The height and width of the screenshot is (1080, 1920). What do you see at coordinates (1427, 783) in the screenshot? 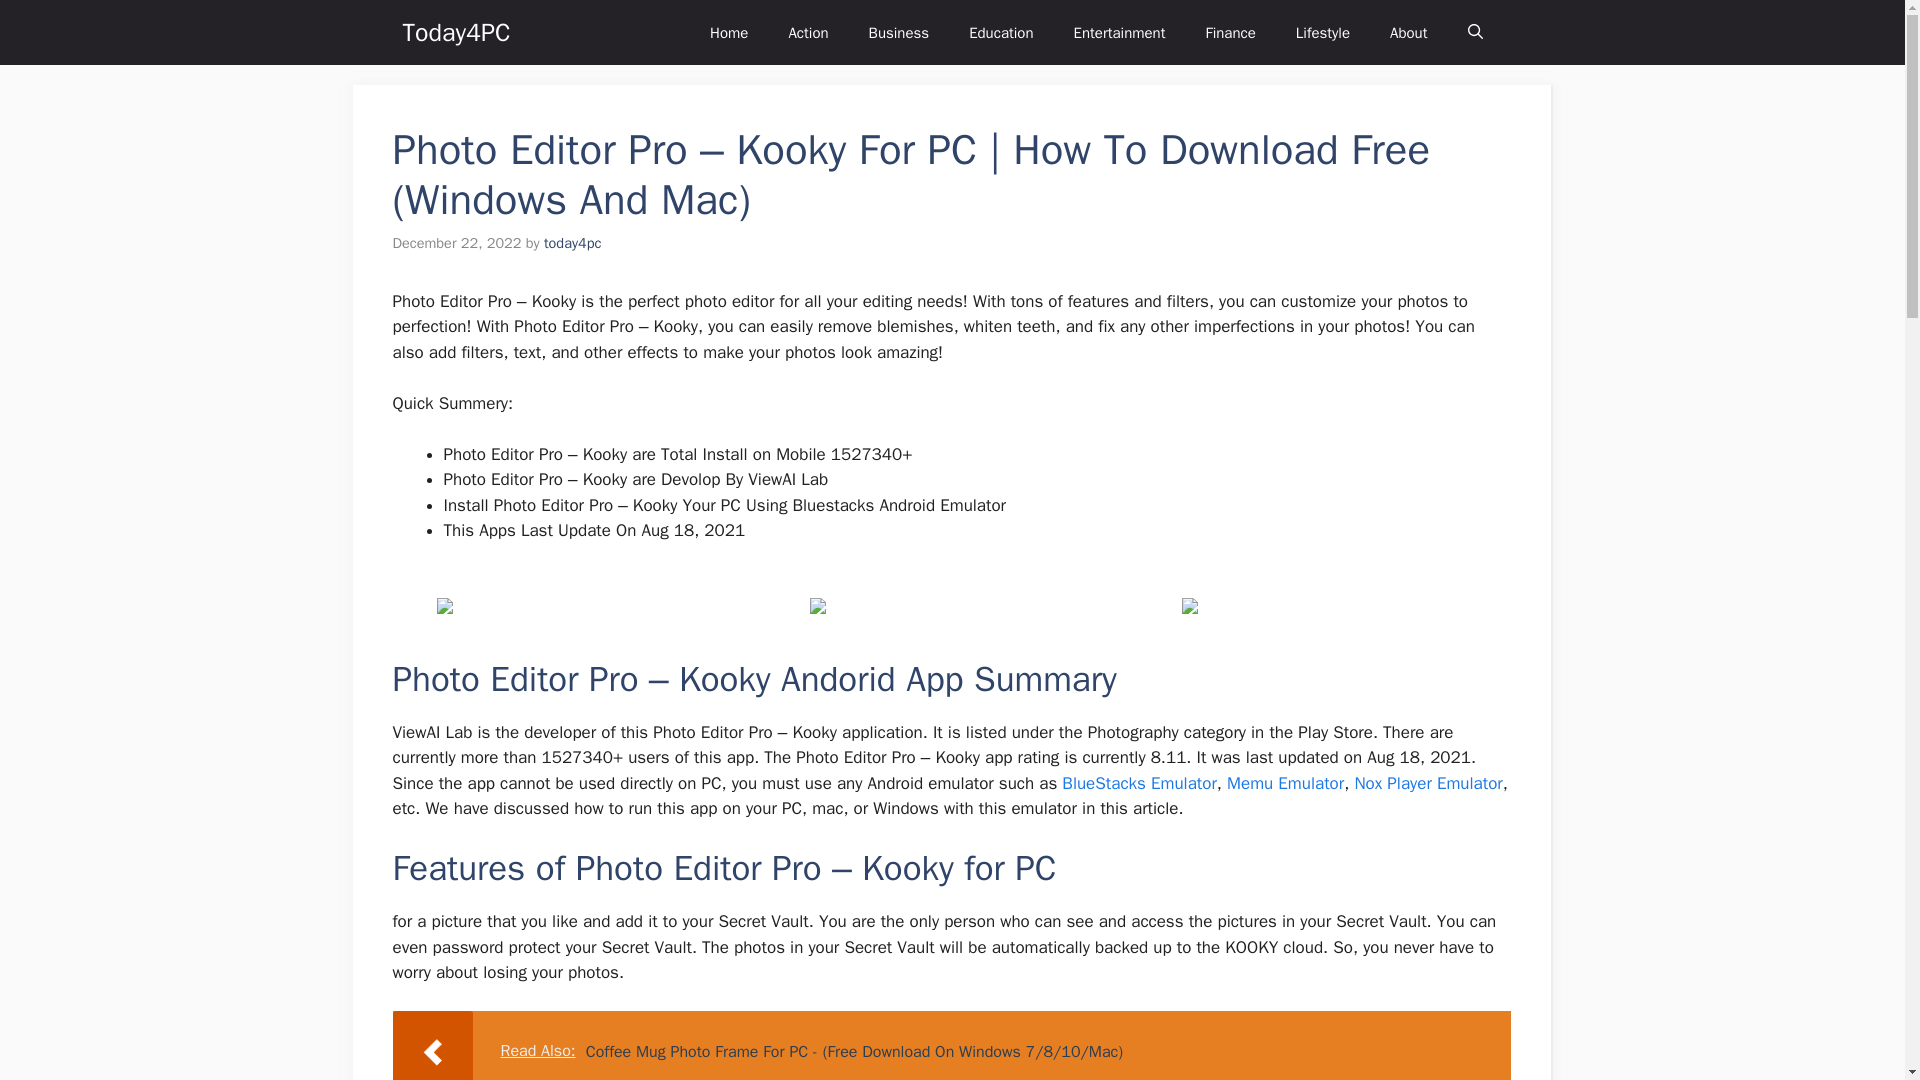
I see `Nox Player Emulator` at bounding box center [1427, 783].